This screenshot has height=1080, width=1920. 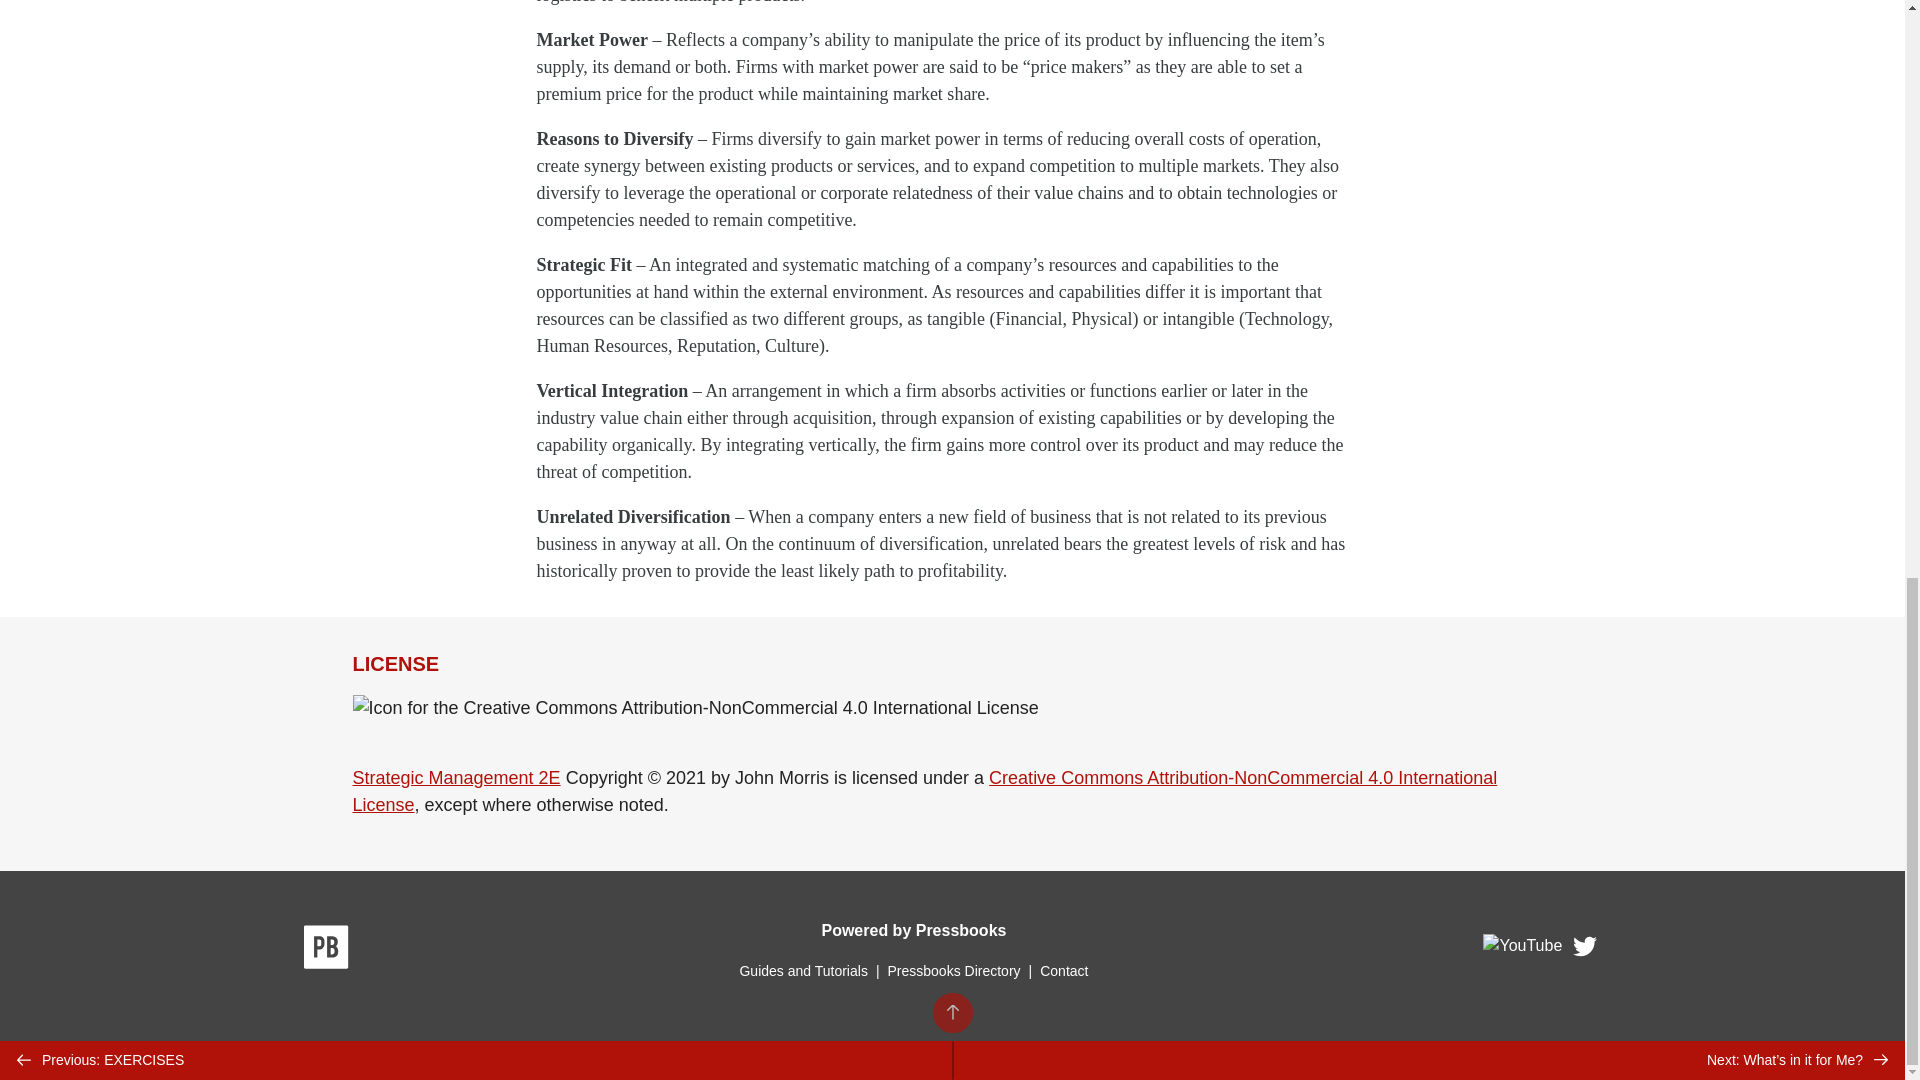 I want to click on Powered by Pressbooks, so click(x=914, y=930).